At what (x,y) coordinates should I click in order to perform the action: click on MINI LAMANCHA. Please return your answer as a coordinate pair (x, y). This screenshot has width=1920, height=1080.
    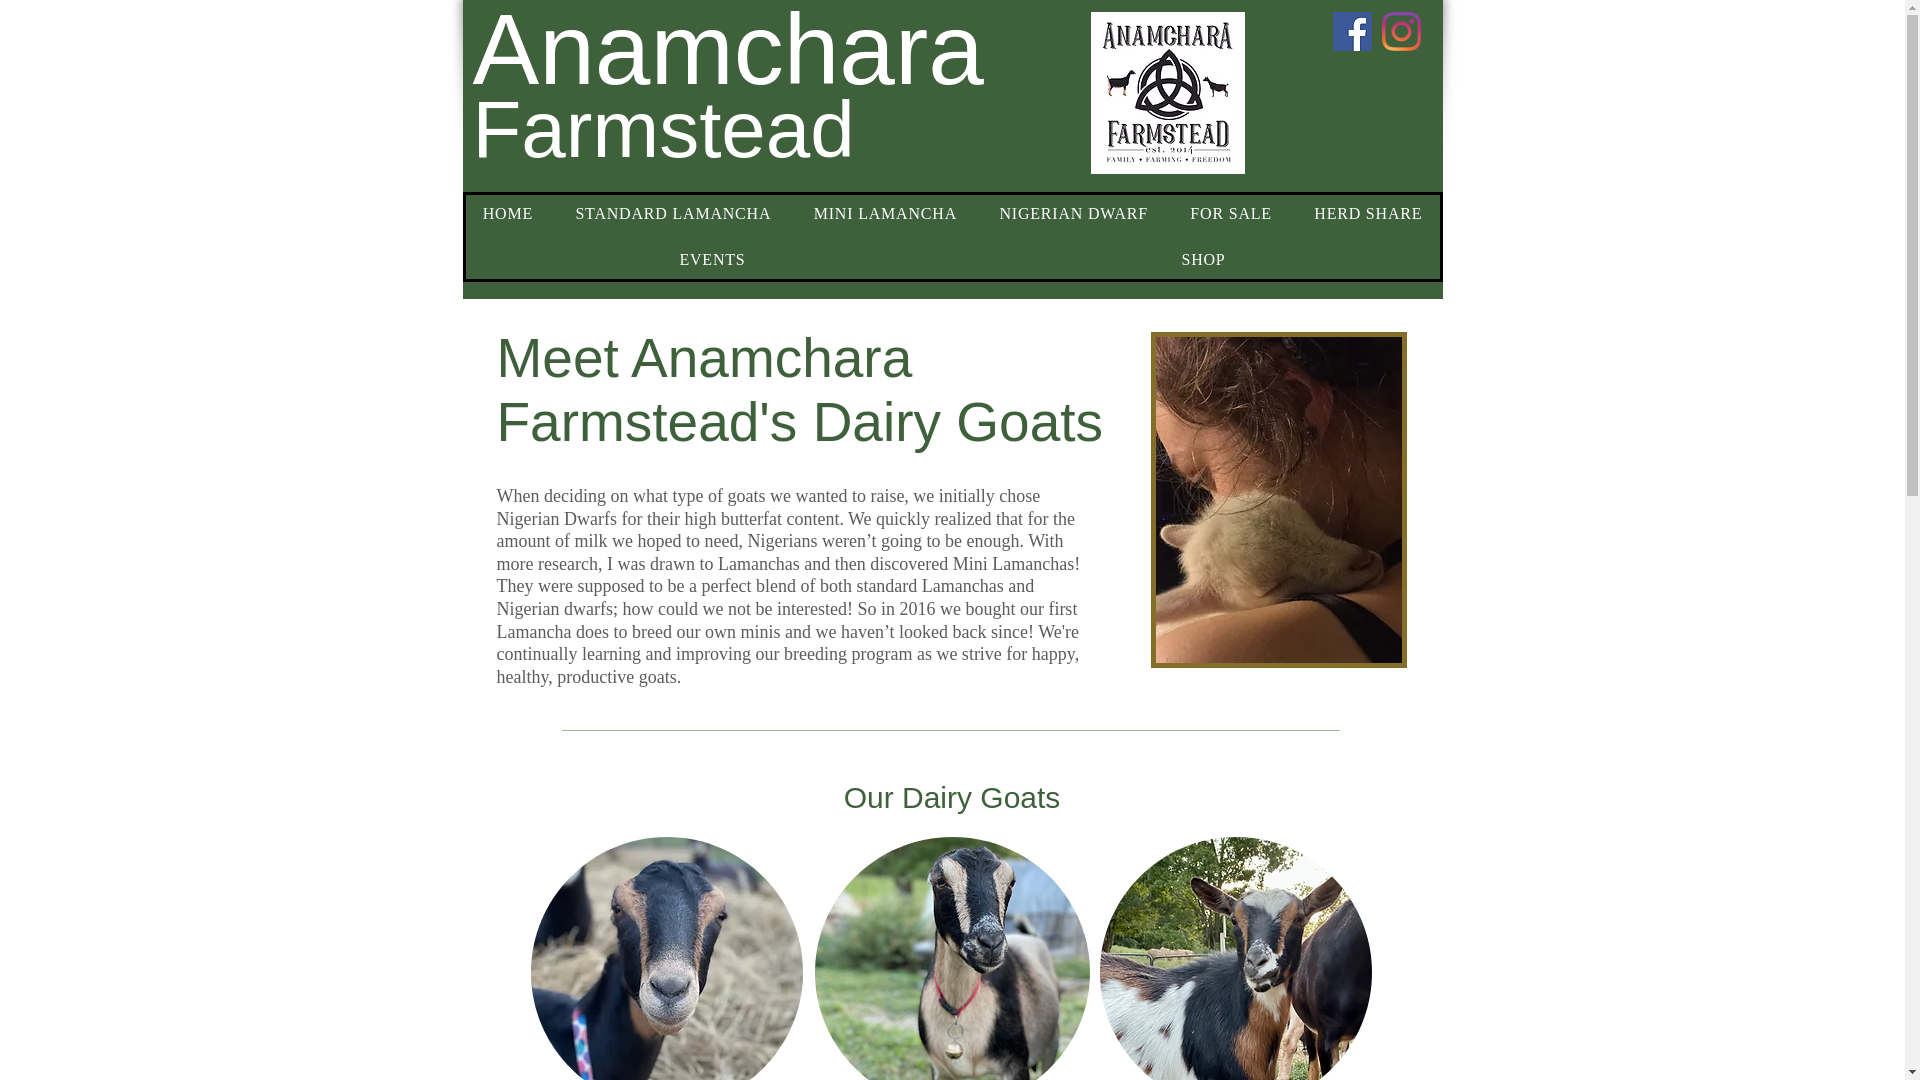
    Looking at the image, I should click on (886, 214).